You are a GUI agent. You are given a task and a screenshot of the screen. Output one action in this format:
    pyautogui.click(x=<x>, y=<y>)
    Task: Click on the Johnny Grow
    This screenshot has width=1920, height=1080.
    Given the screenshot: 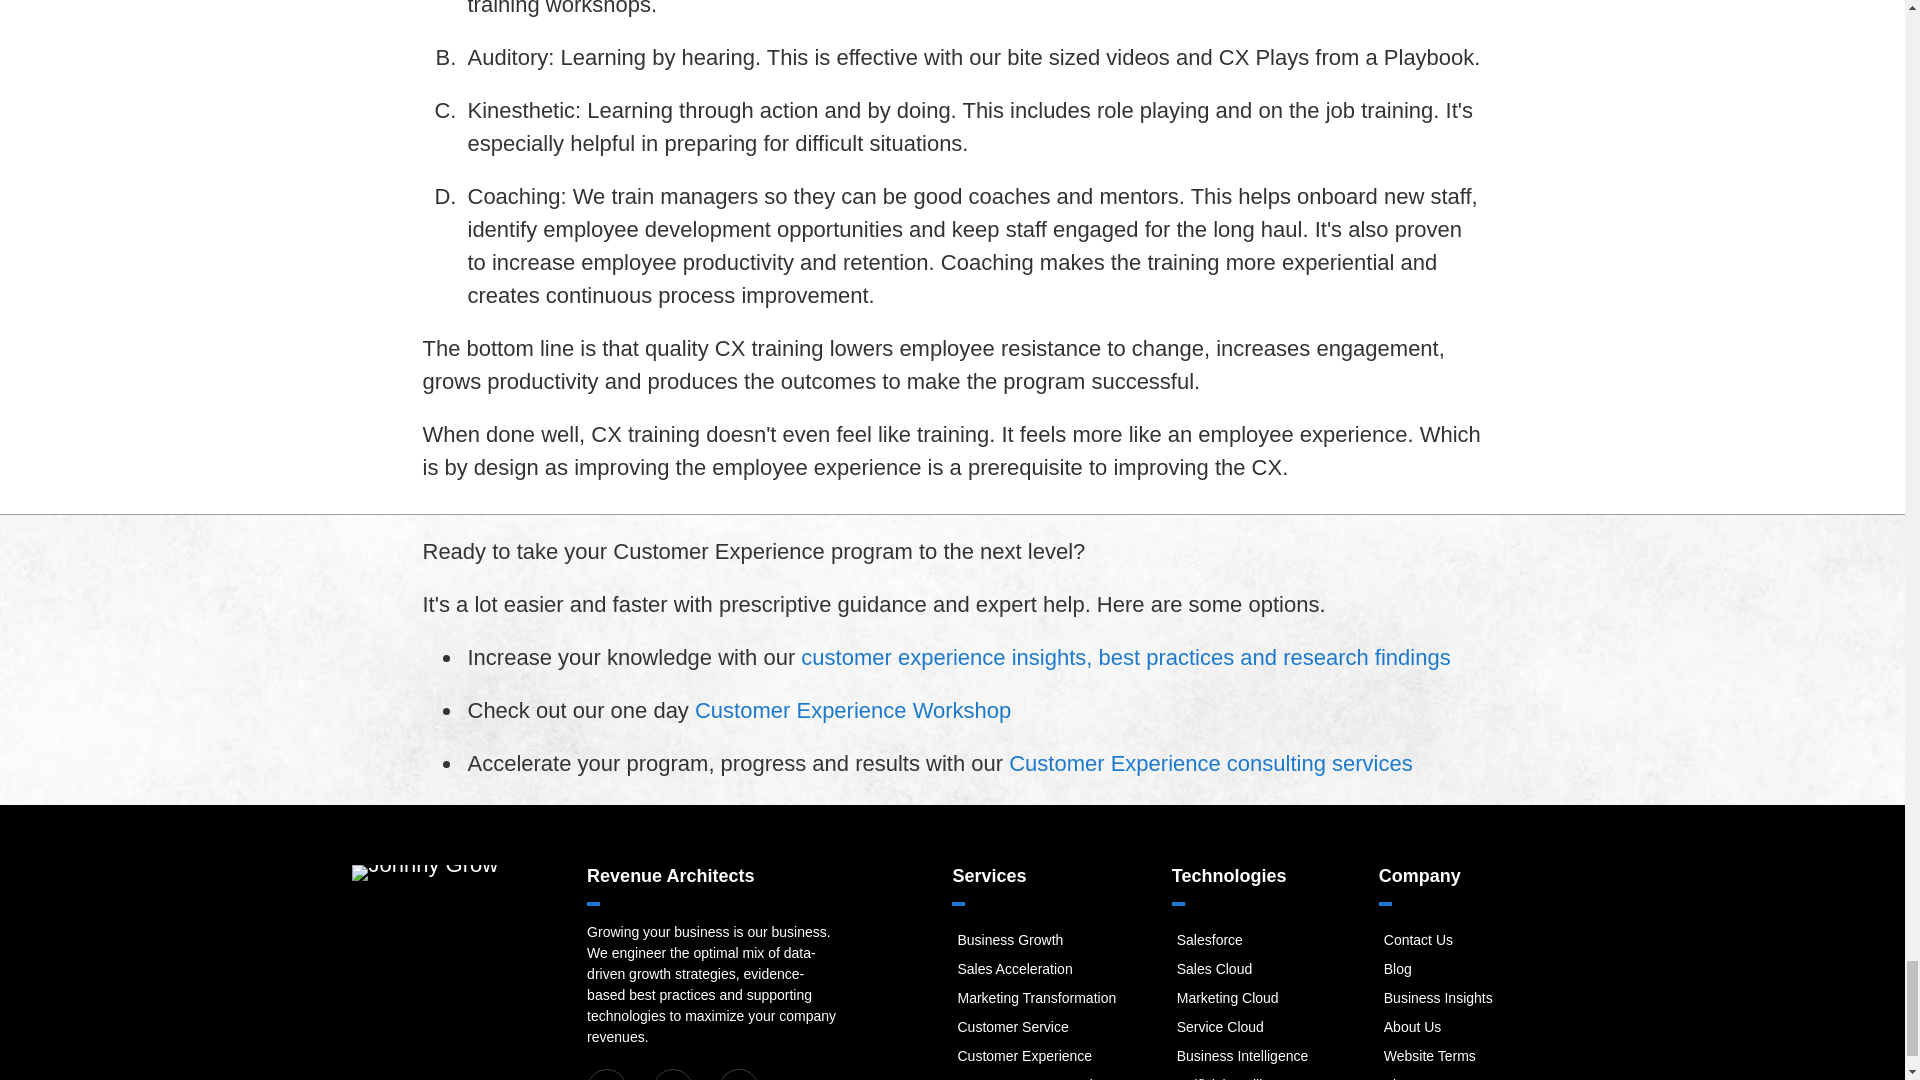 What is the action you would take?
    pyautogui.click(x=424, y=873)
    